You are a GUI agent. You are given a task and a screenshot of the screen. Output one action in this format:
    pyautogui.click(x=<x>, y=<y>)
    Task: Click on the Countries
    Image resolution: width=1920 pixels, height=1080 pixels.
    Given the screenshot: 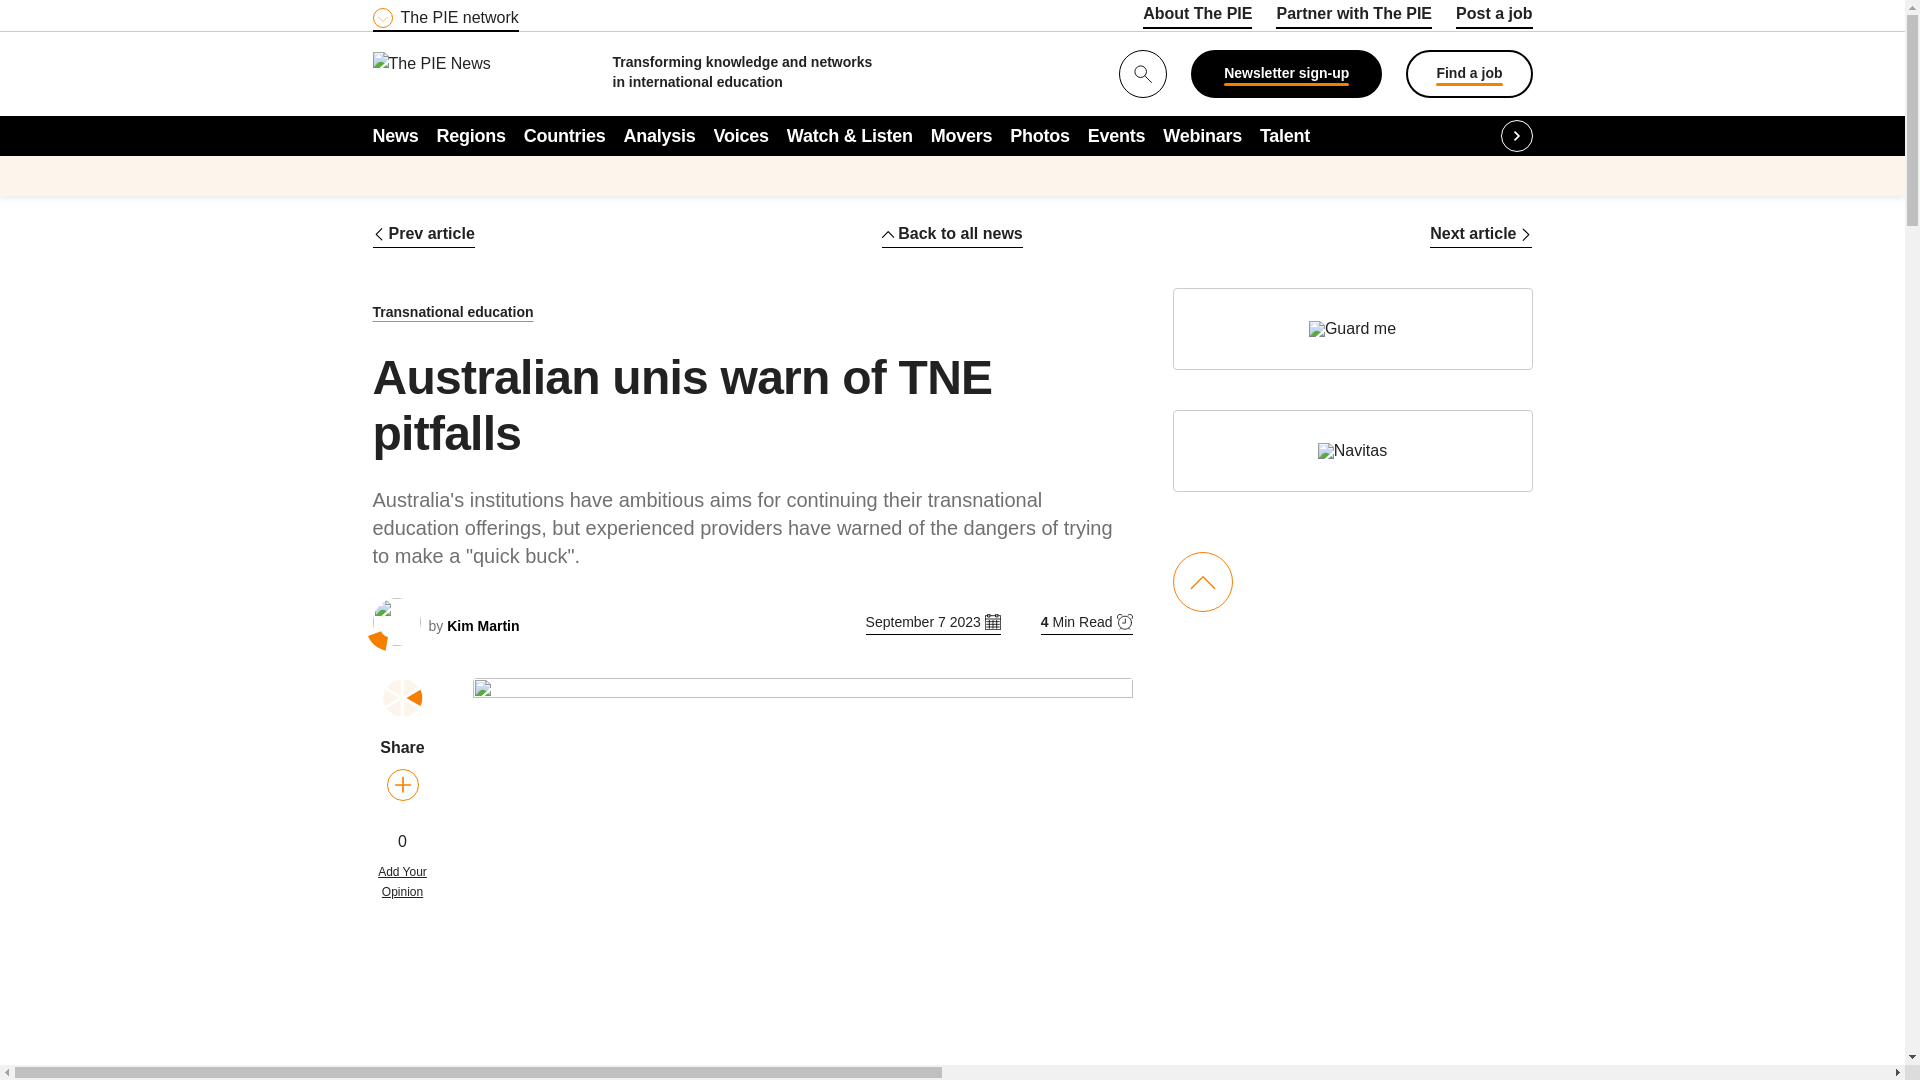 What is the action you would take?
    pyautogui.click(x=565, y=135)
    